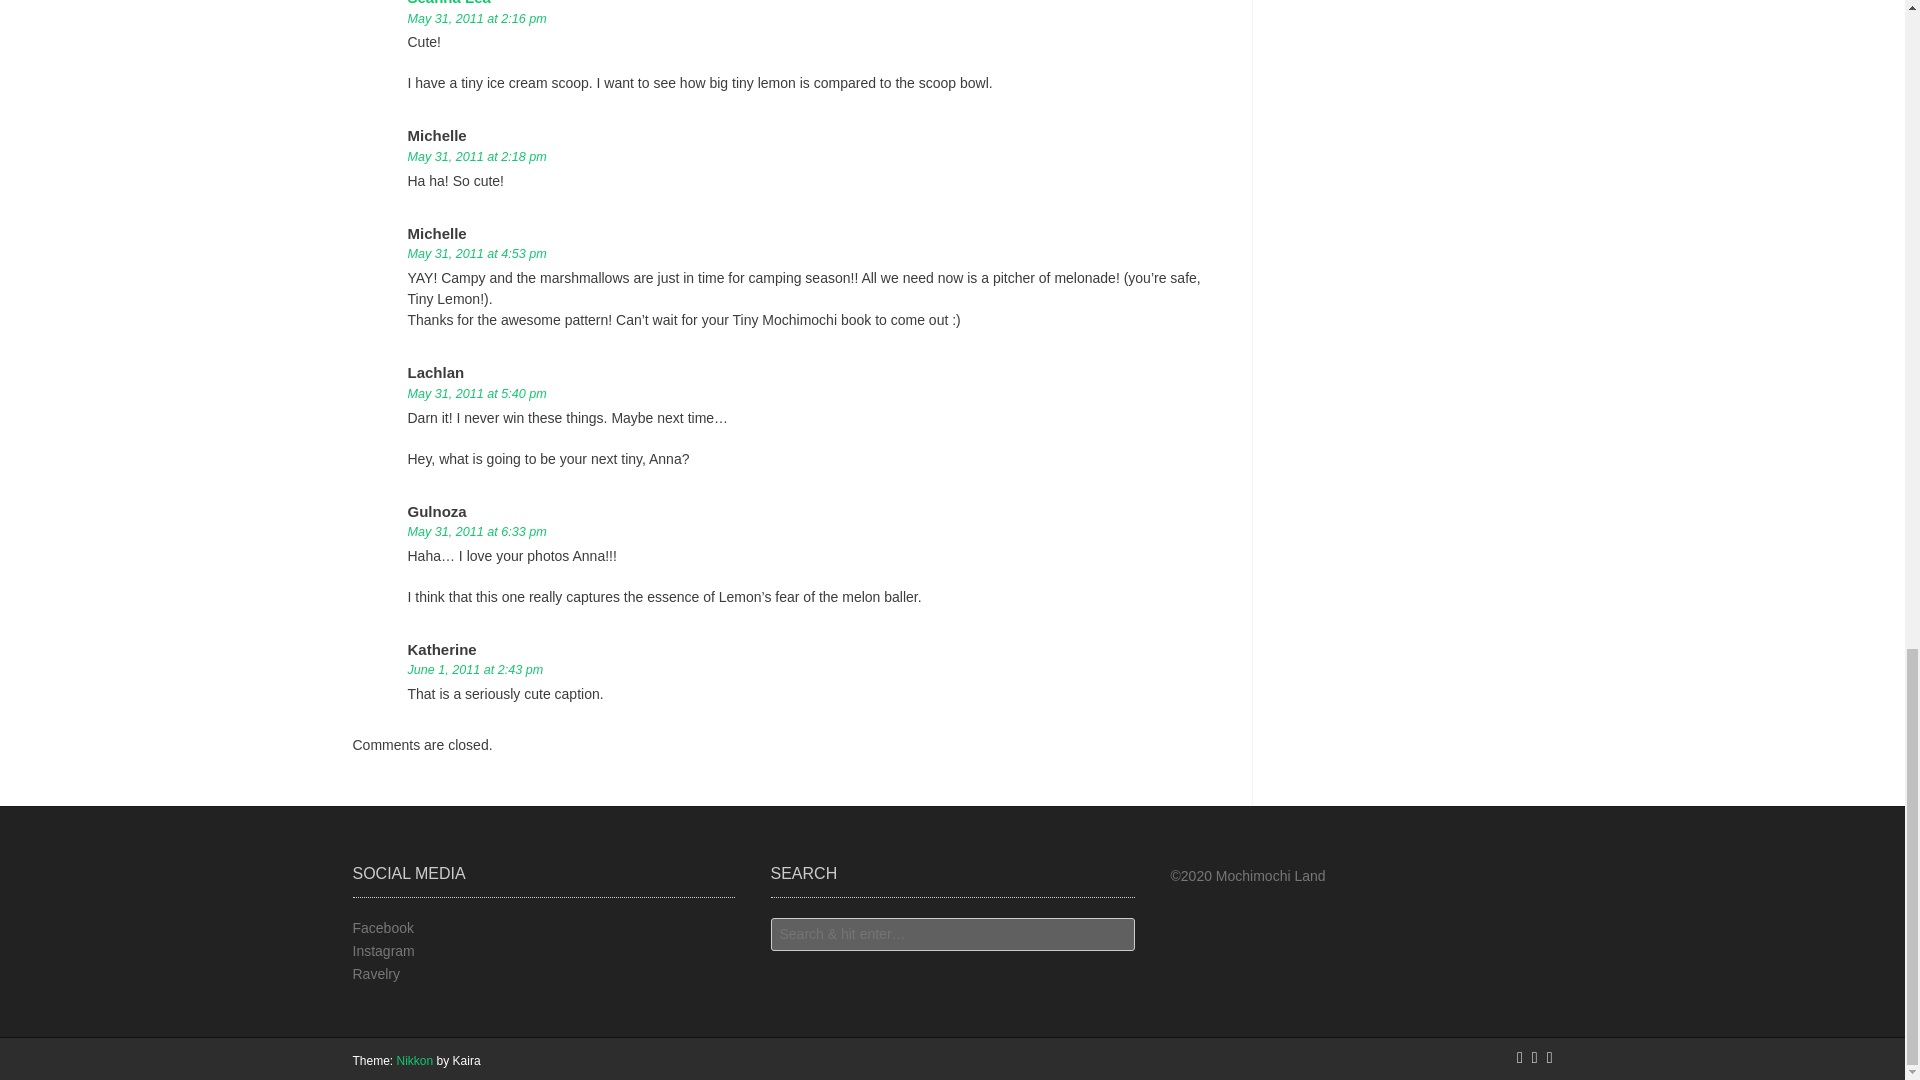  I want to click on May 31, 2011 at 5:40 pm, so click(477, 393).